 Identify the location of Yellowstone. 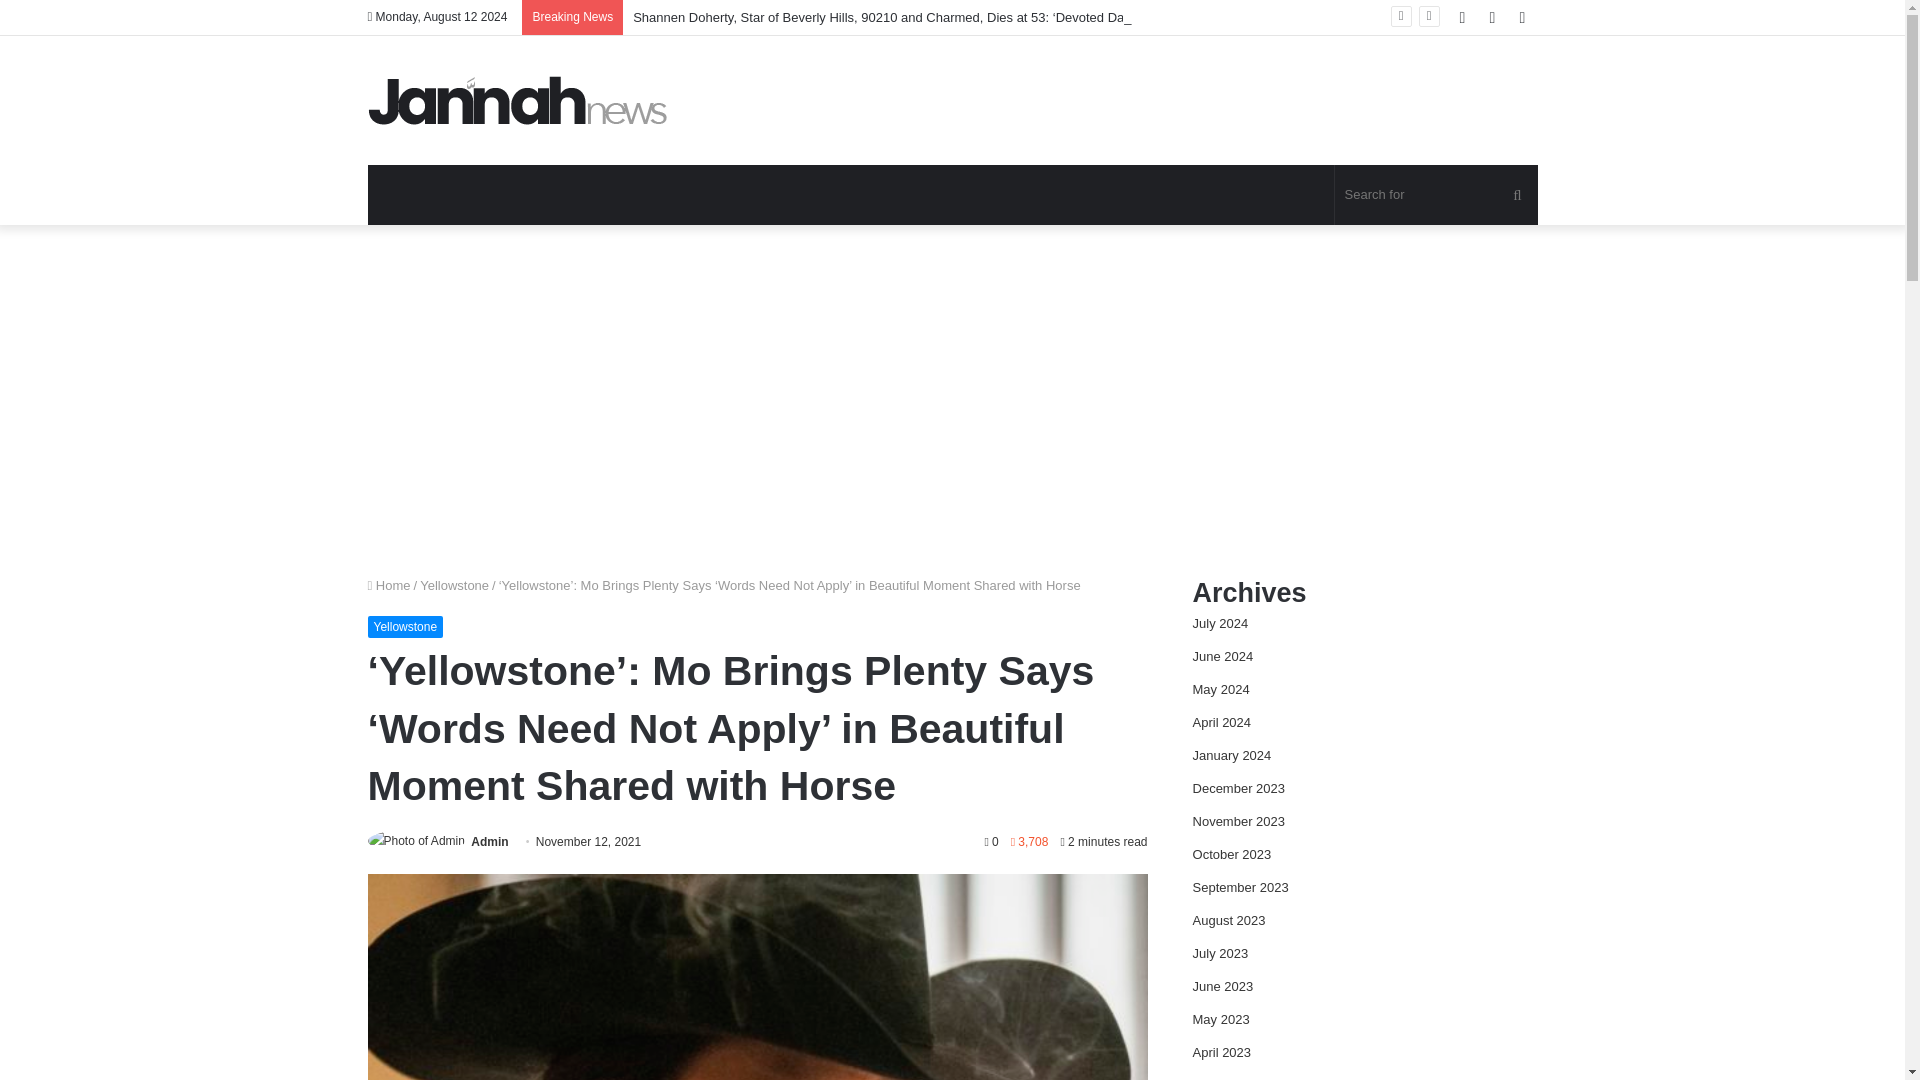
(454, 584).